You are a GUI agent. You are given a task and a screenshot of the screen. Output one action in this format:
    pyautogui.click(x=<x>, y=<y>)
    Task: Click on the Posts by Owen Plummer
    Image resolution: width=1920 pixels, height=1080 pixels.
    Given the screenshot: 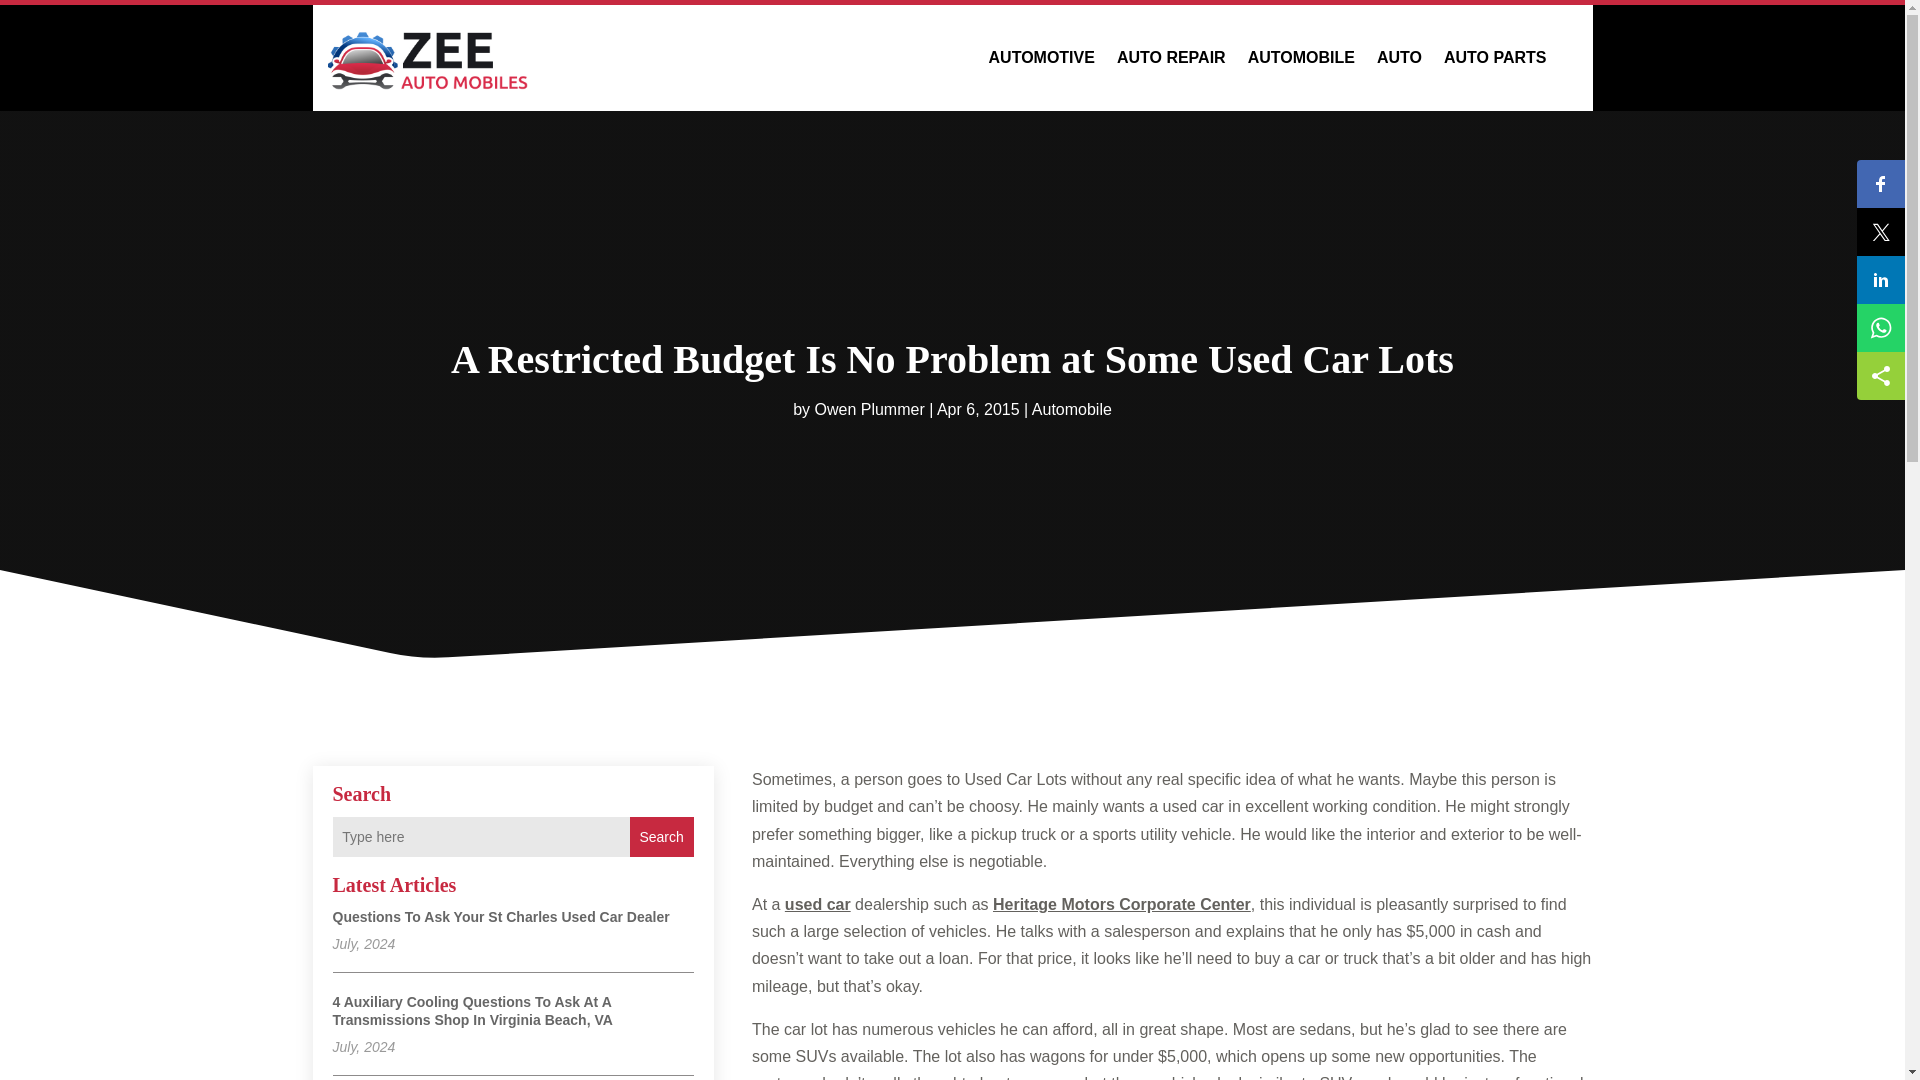 What is the action you would take?
    pyautogui.click(x=868, y=408)
    